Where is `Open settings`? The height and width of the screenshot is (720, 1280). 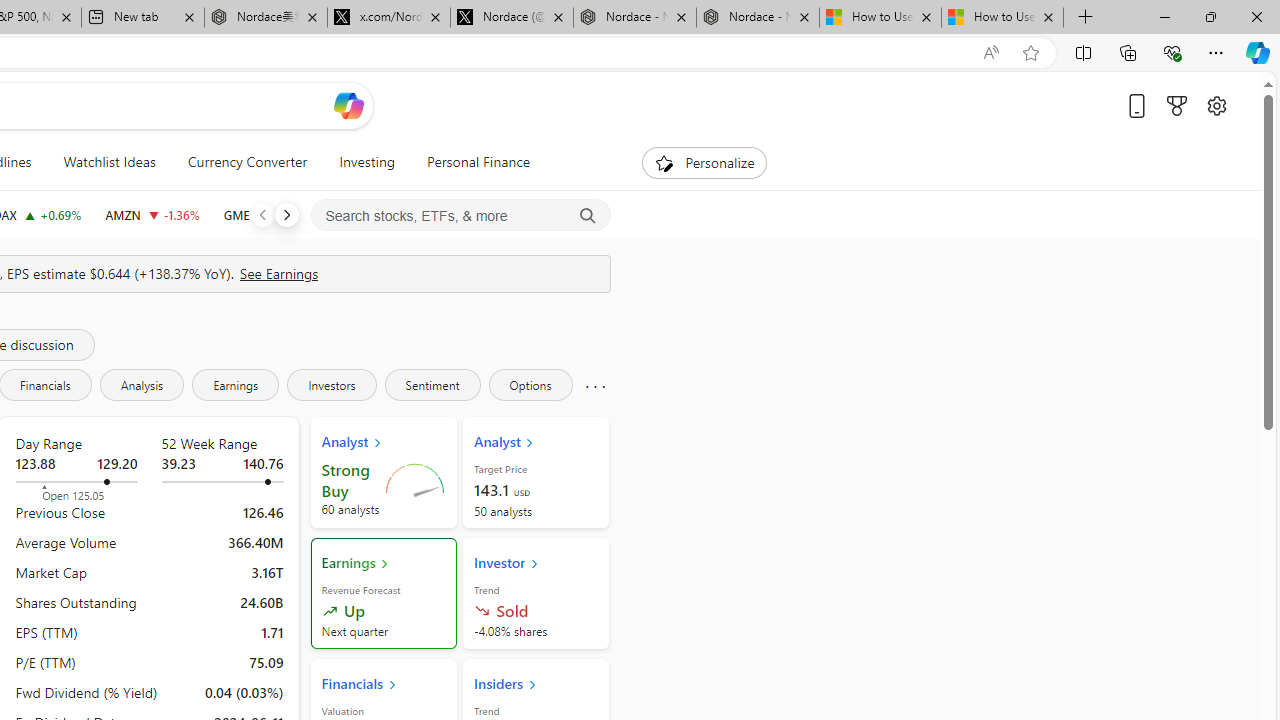
Open settings is located at coordinates (1216, 105).